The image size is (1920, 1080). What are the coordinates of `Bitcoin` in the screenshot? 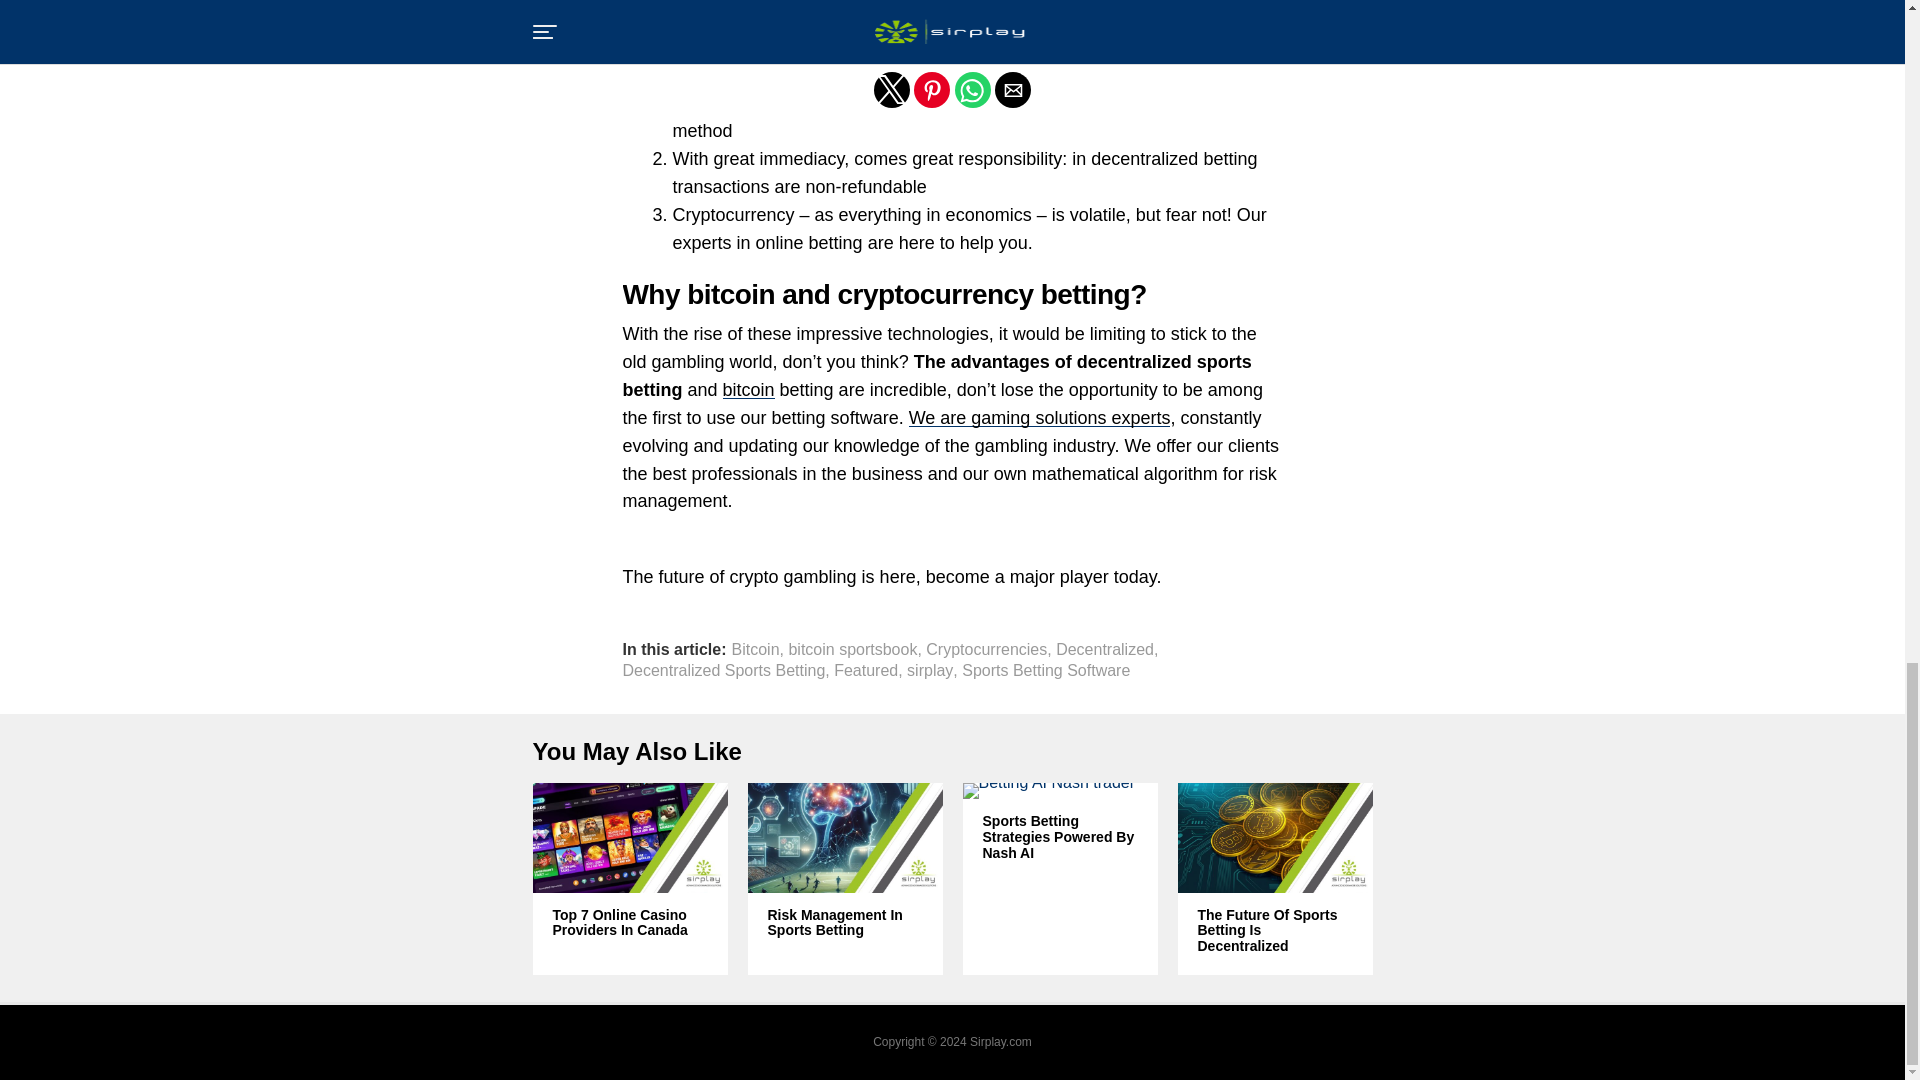 It's located at (755, 649).